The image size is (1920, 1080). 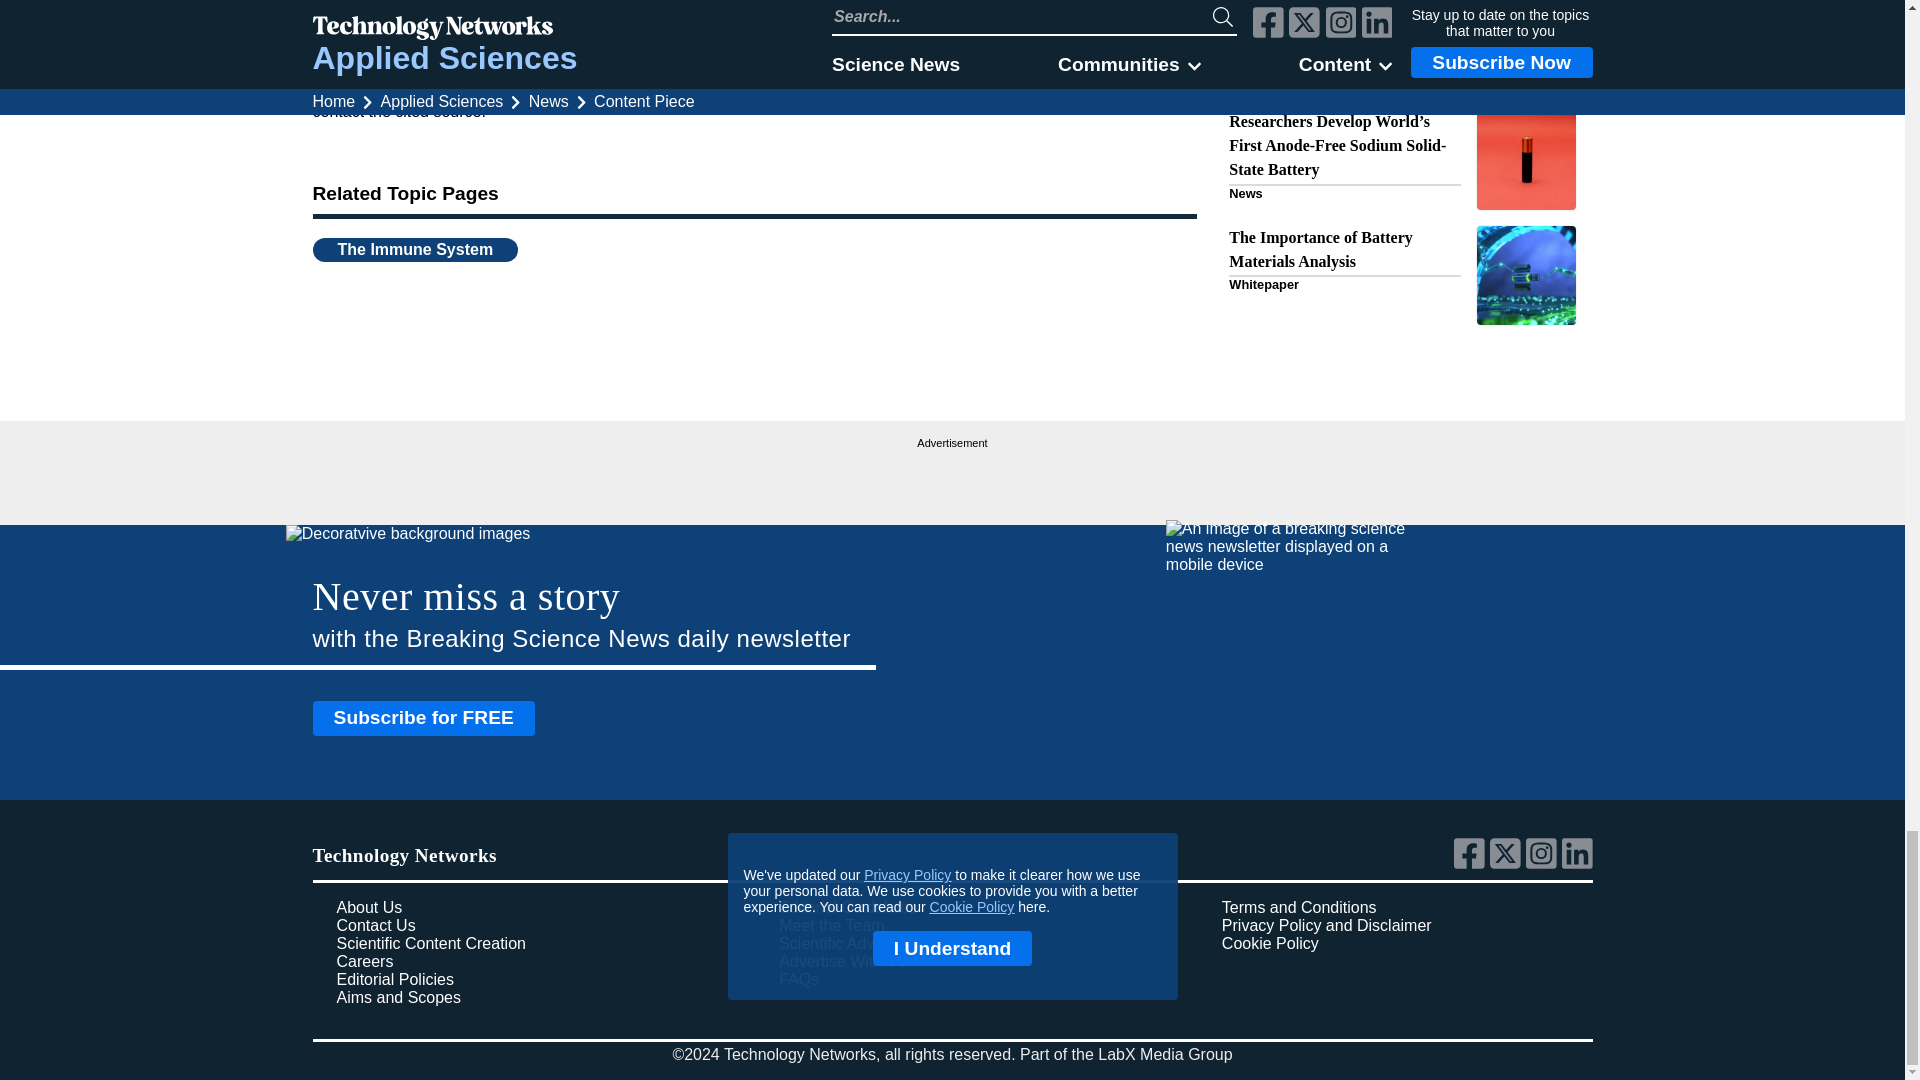 I want to click on 3rd party ad content, so click(x=952, y=478).